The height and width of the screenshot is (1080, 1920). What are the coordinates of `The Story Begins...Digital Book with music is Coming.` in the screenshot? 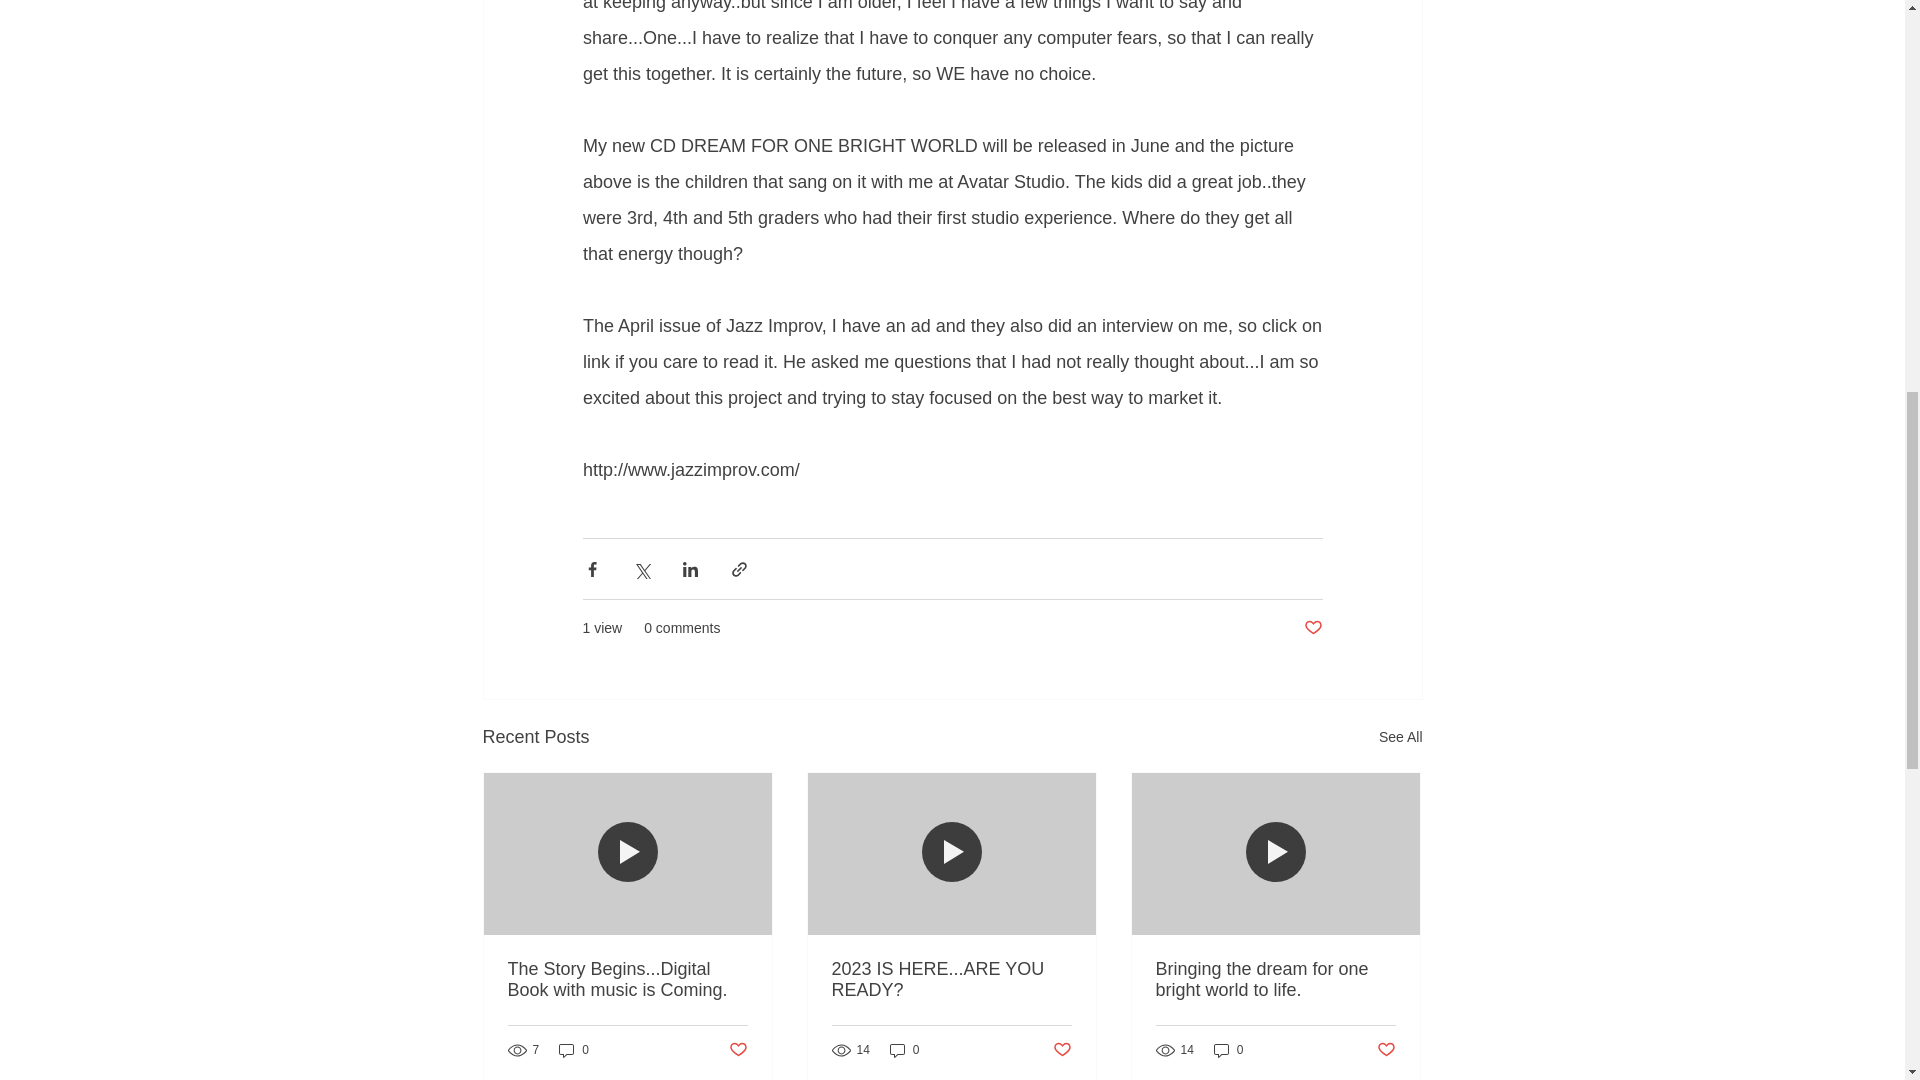 It's located at (628, 980).